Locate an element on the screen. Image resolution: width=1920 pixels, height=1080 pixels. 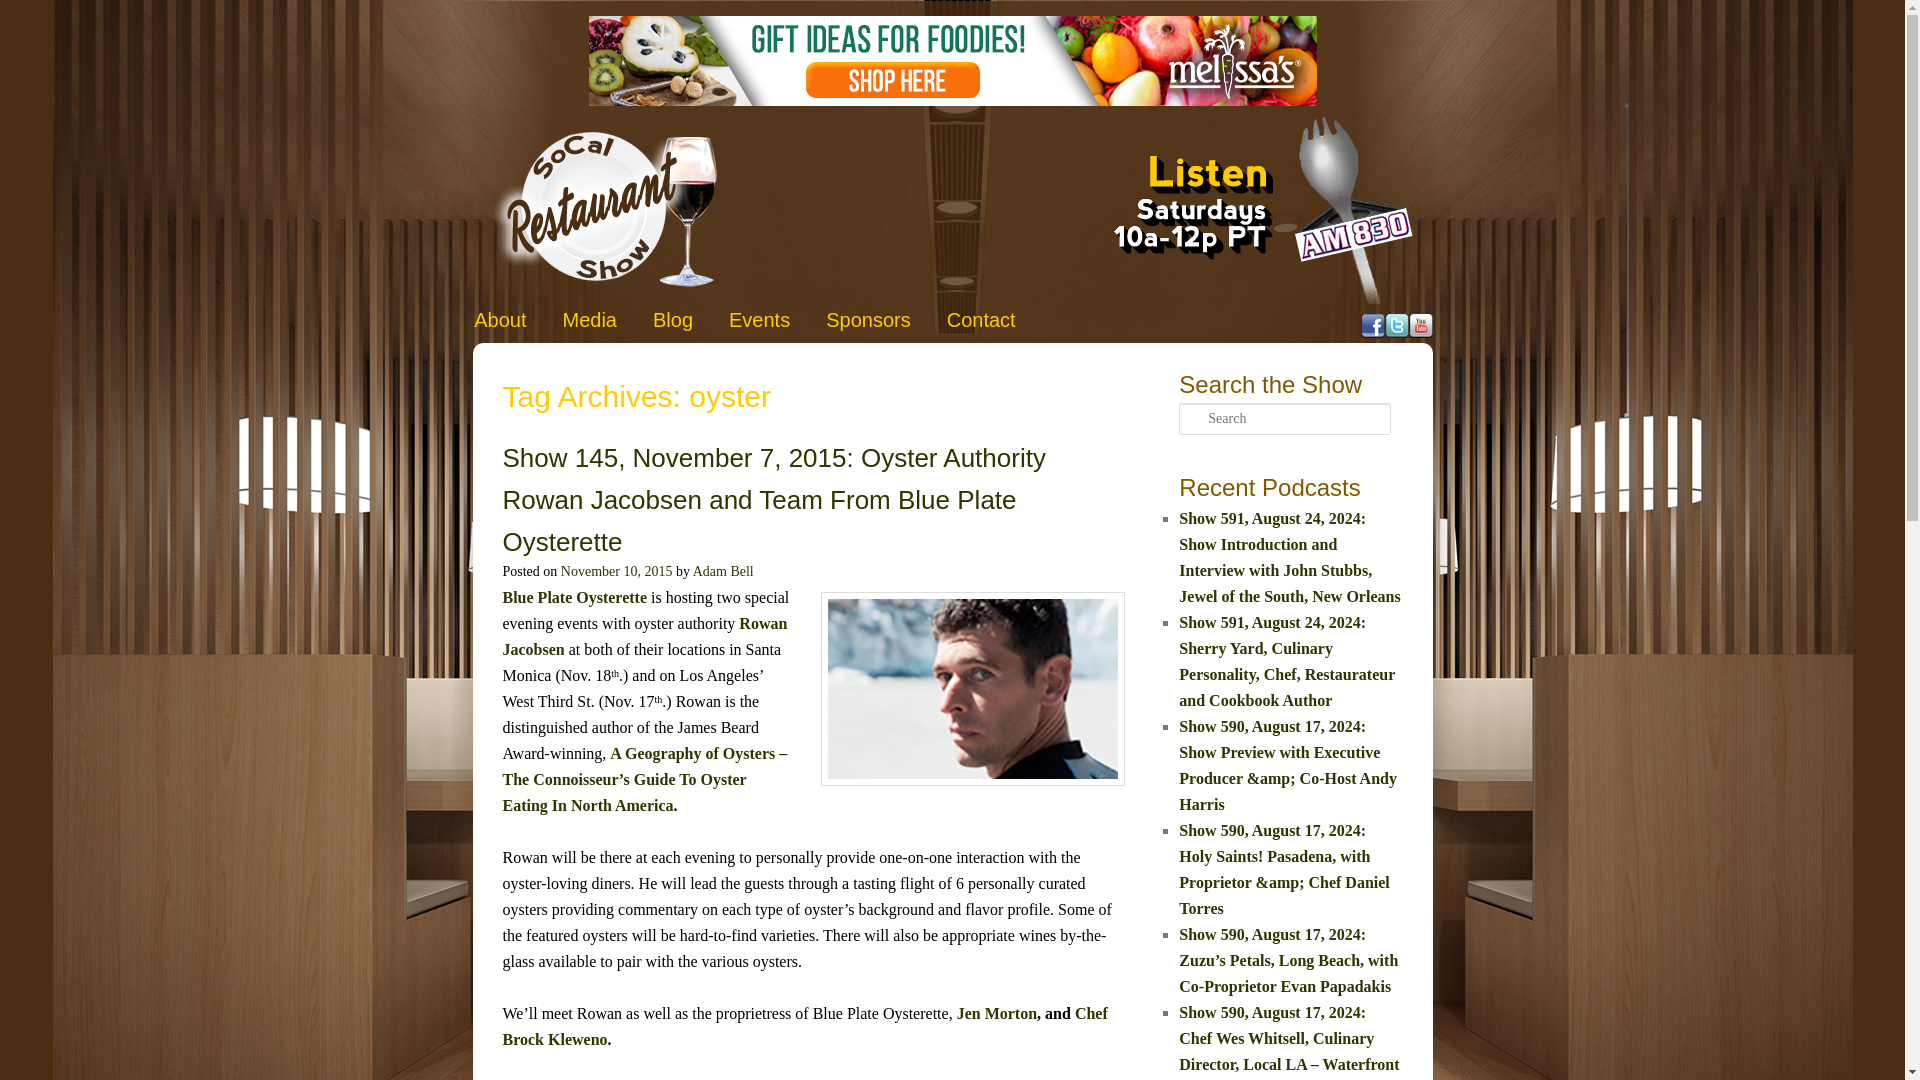
Skip to primary content is located at coordinates (562, 316).